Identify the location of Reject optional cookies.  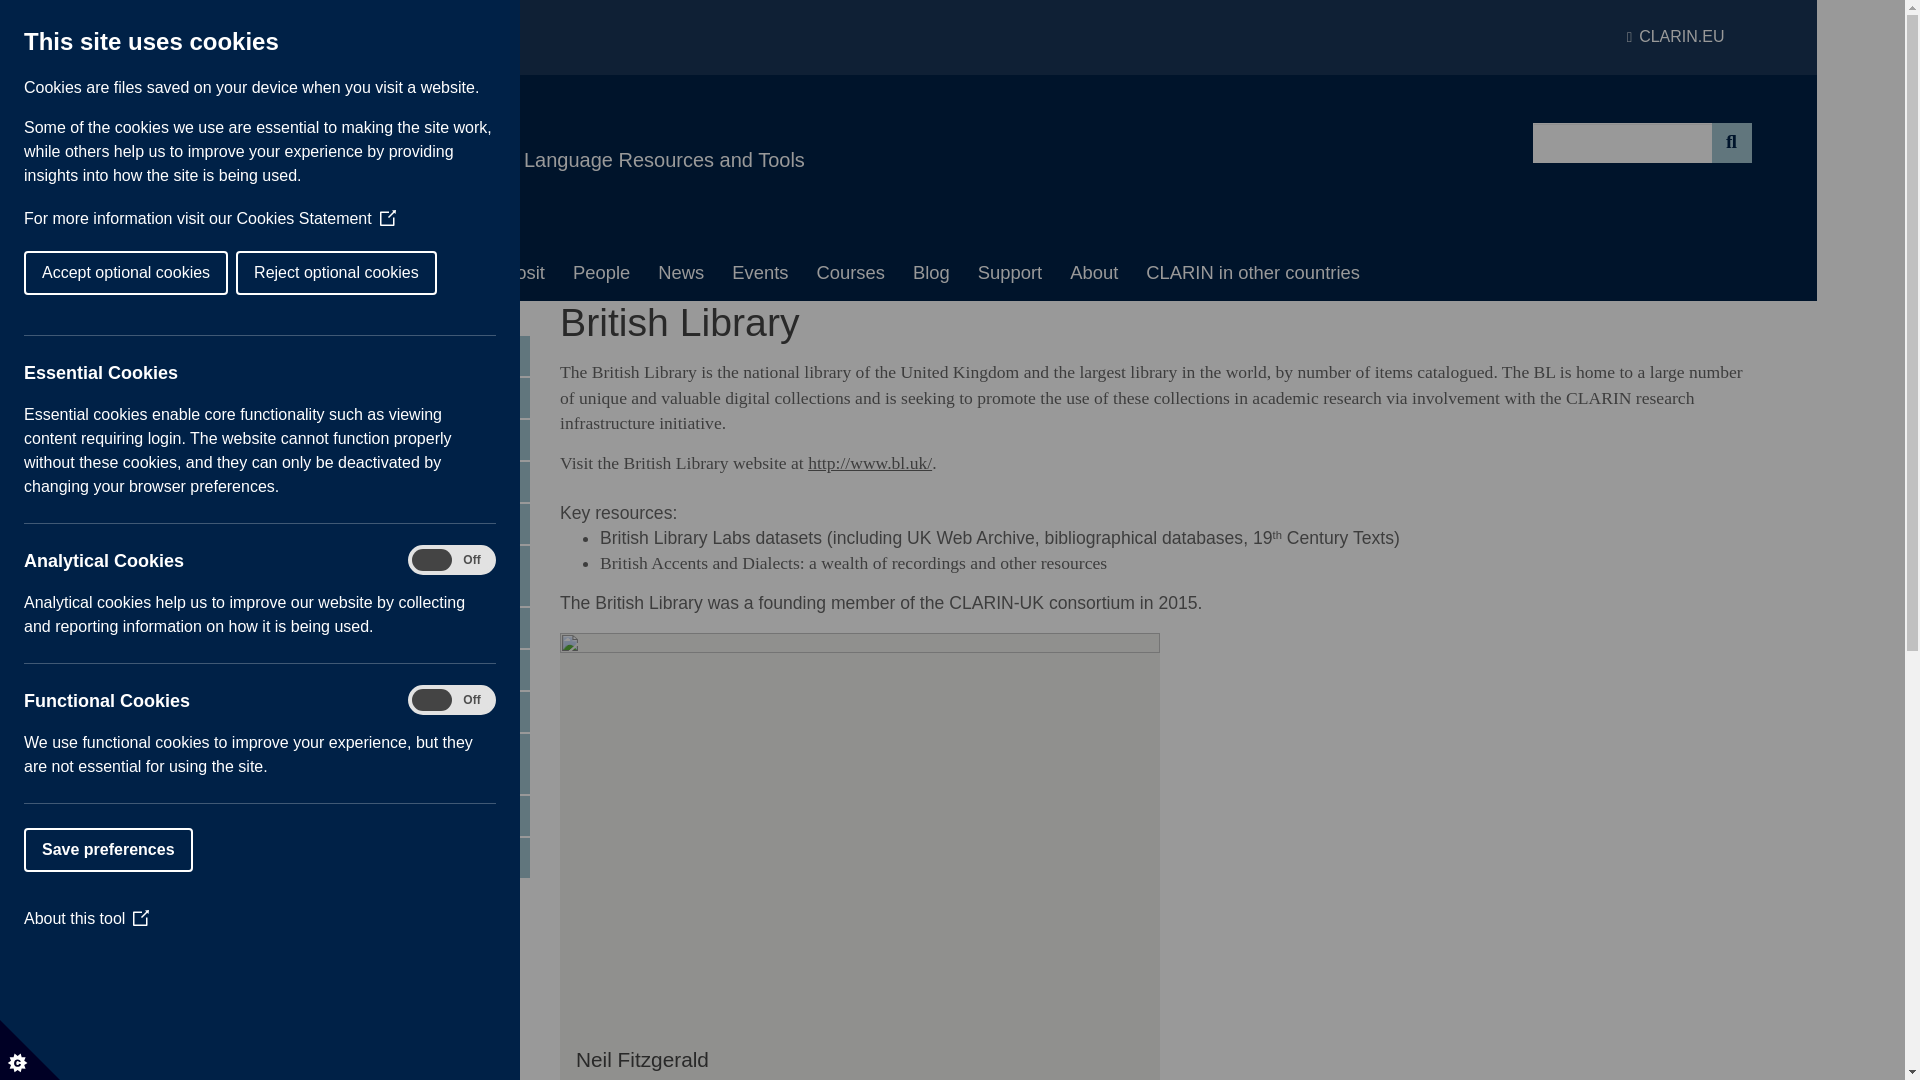
(40, 272).